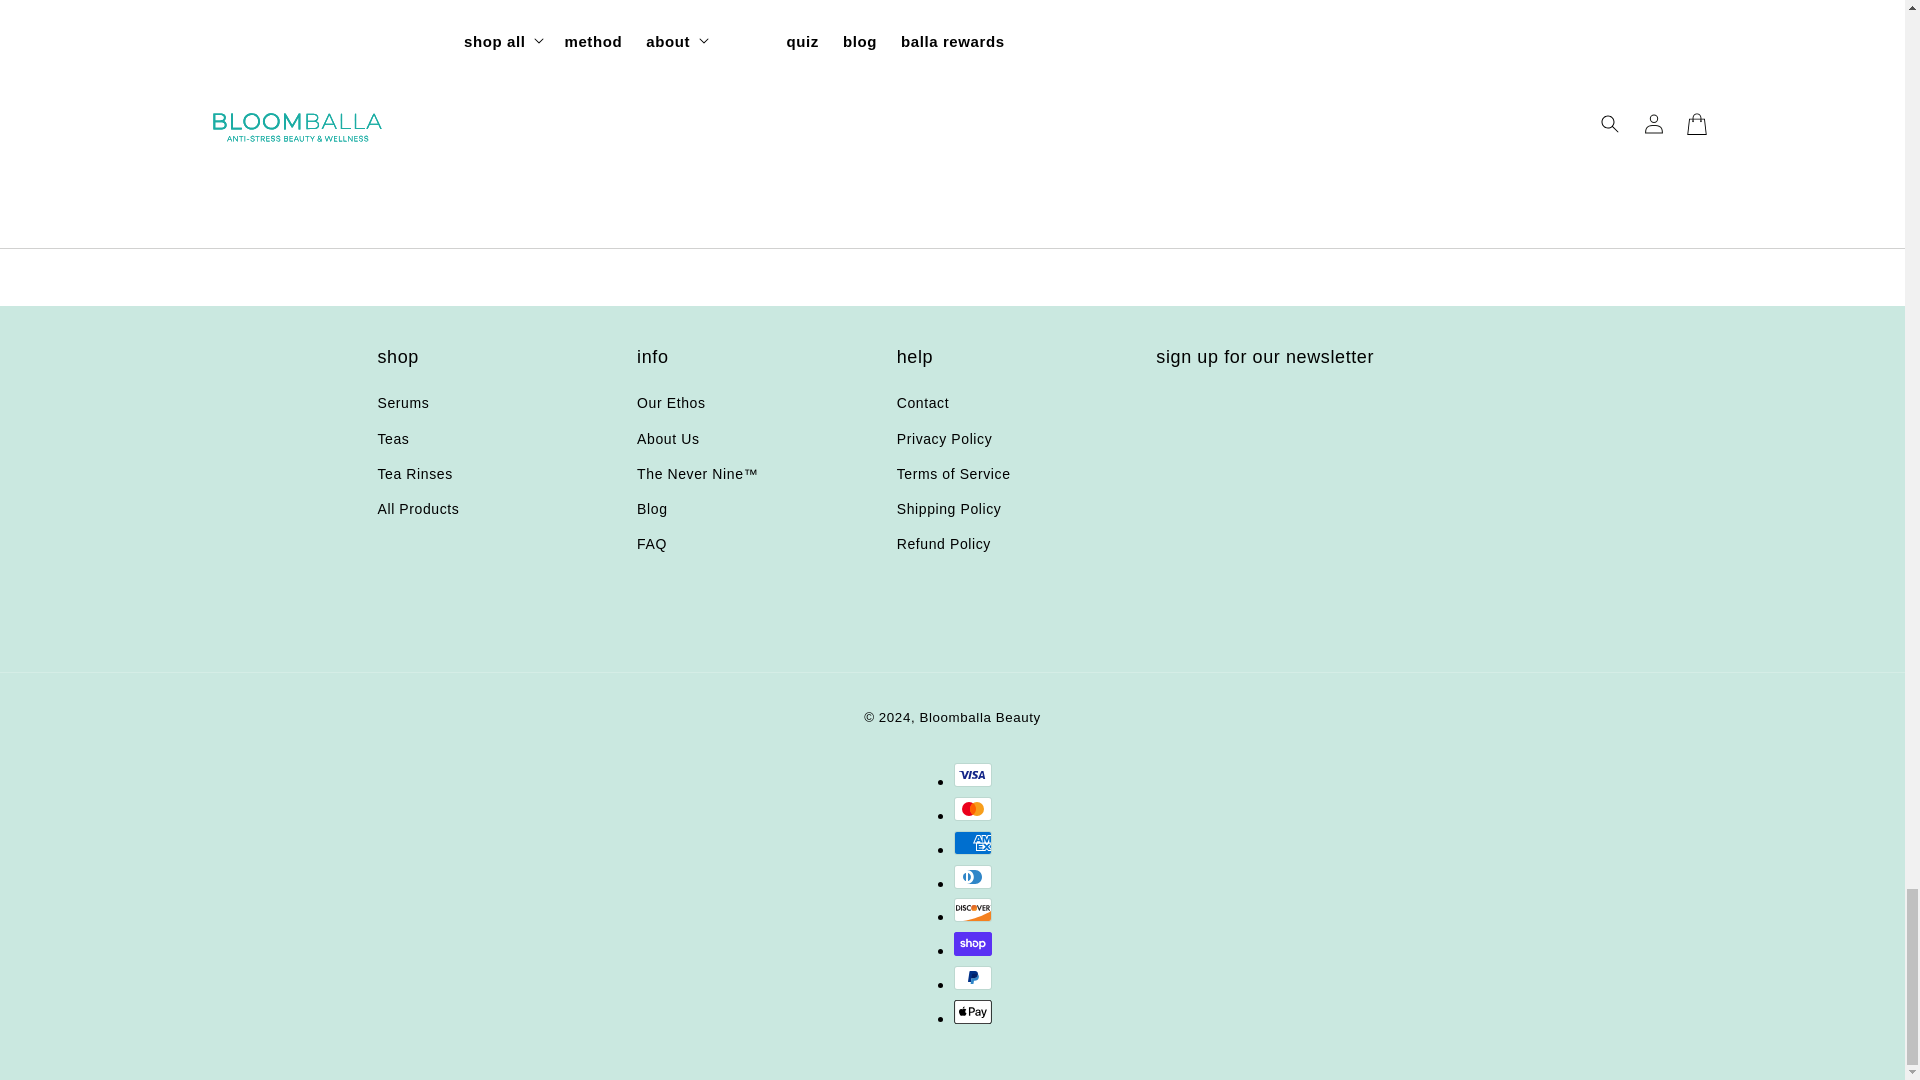 The image size is (1920, 1080). Describe the element at coordinates (973, 978) in the screenshot. I see `PayPal` at that location.